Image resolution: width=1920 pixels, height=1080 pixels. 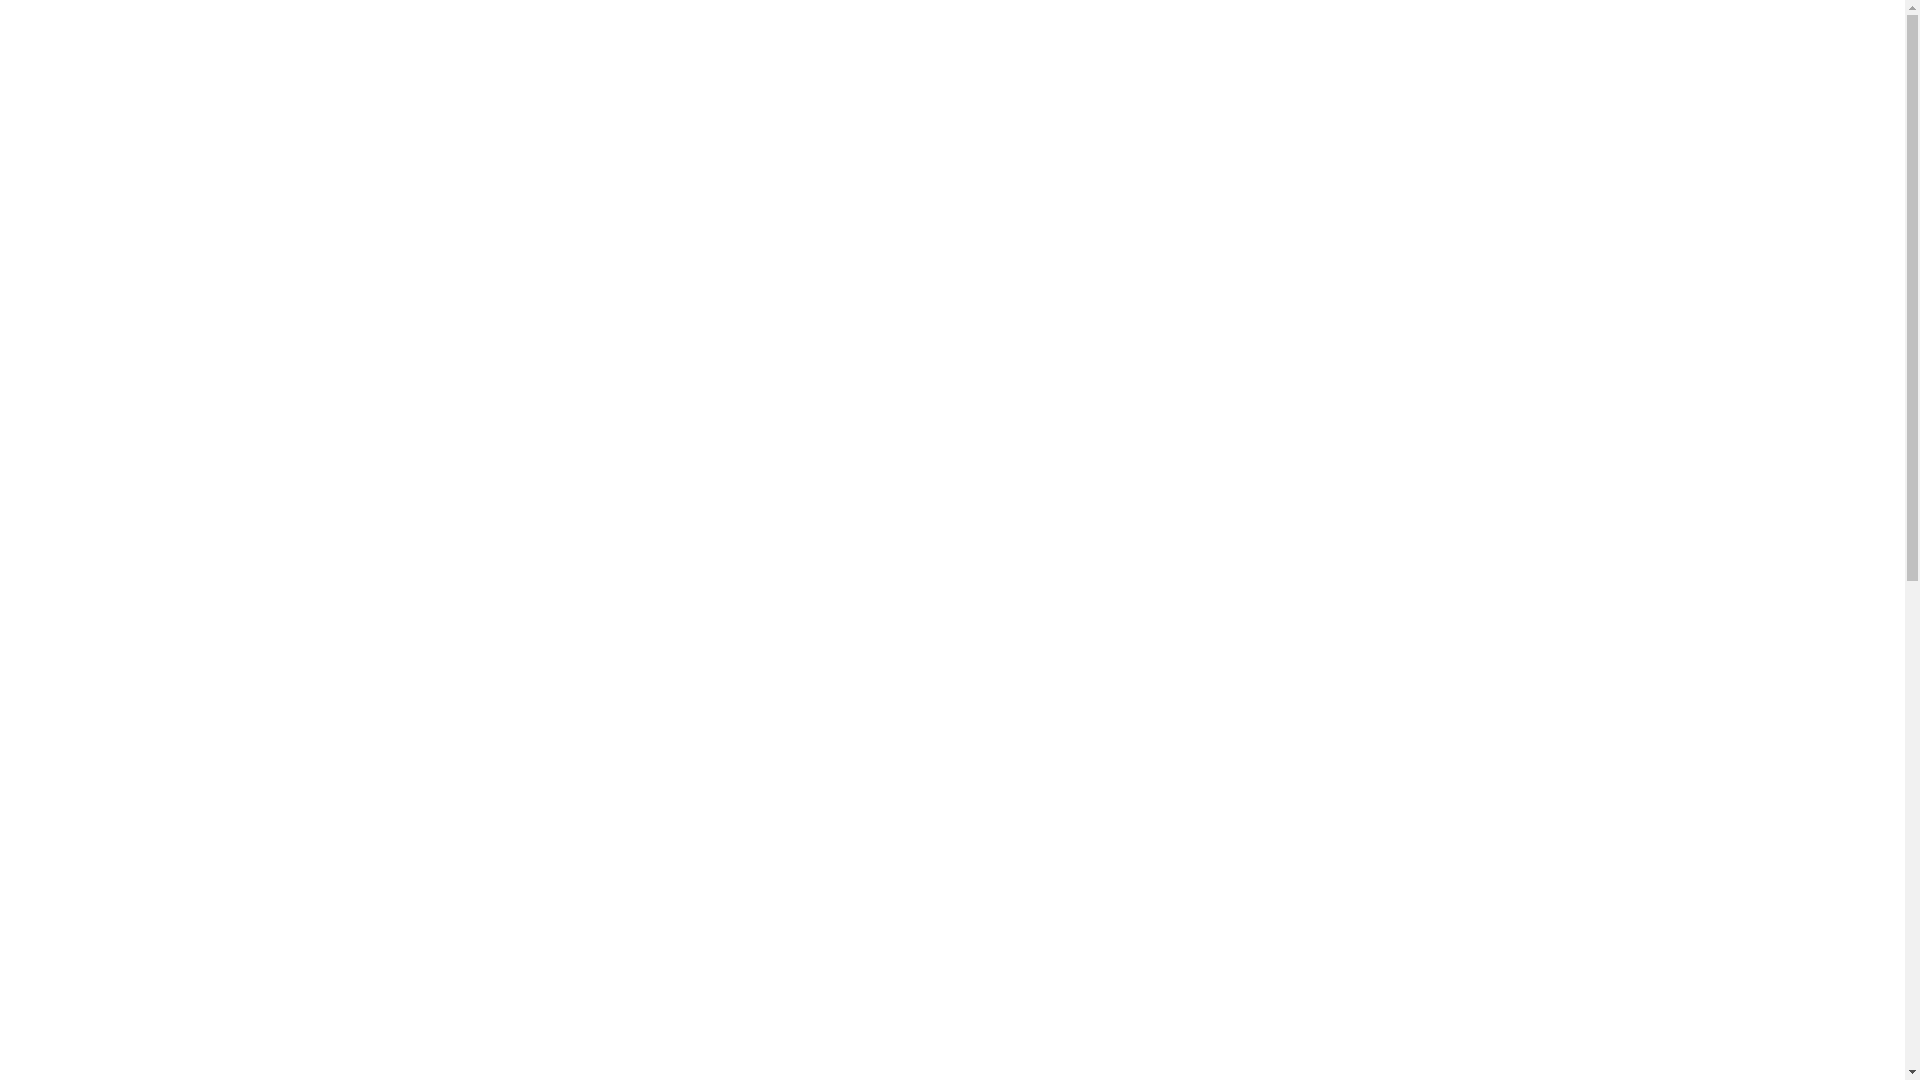 I want to click on OUR WORK, so click(x=1713, y=40).